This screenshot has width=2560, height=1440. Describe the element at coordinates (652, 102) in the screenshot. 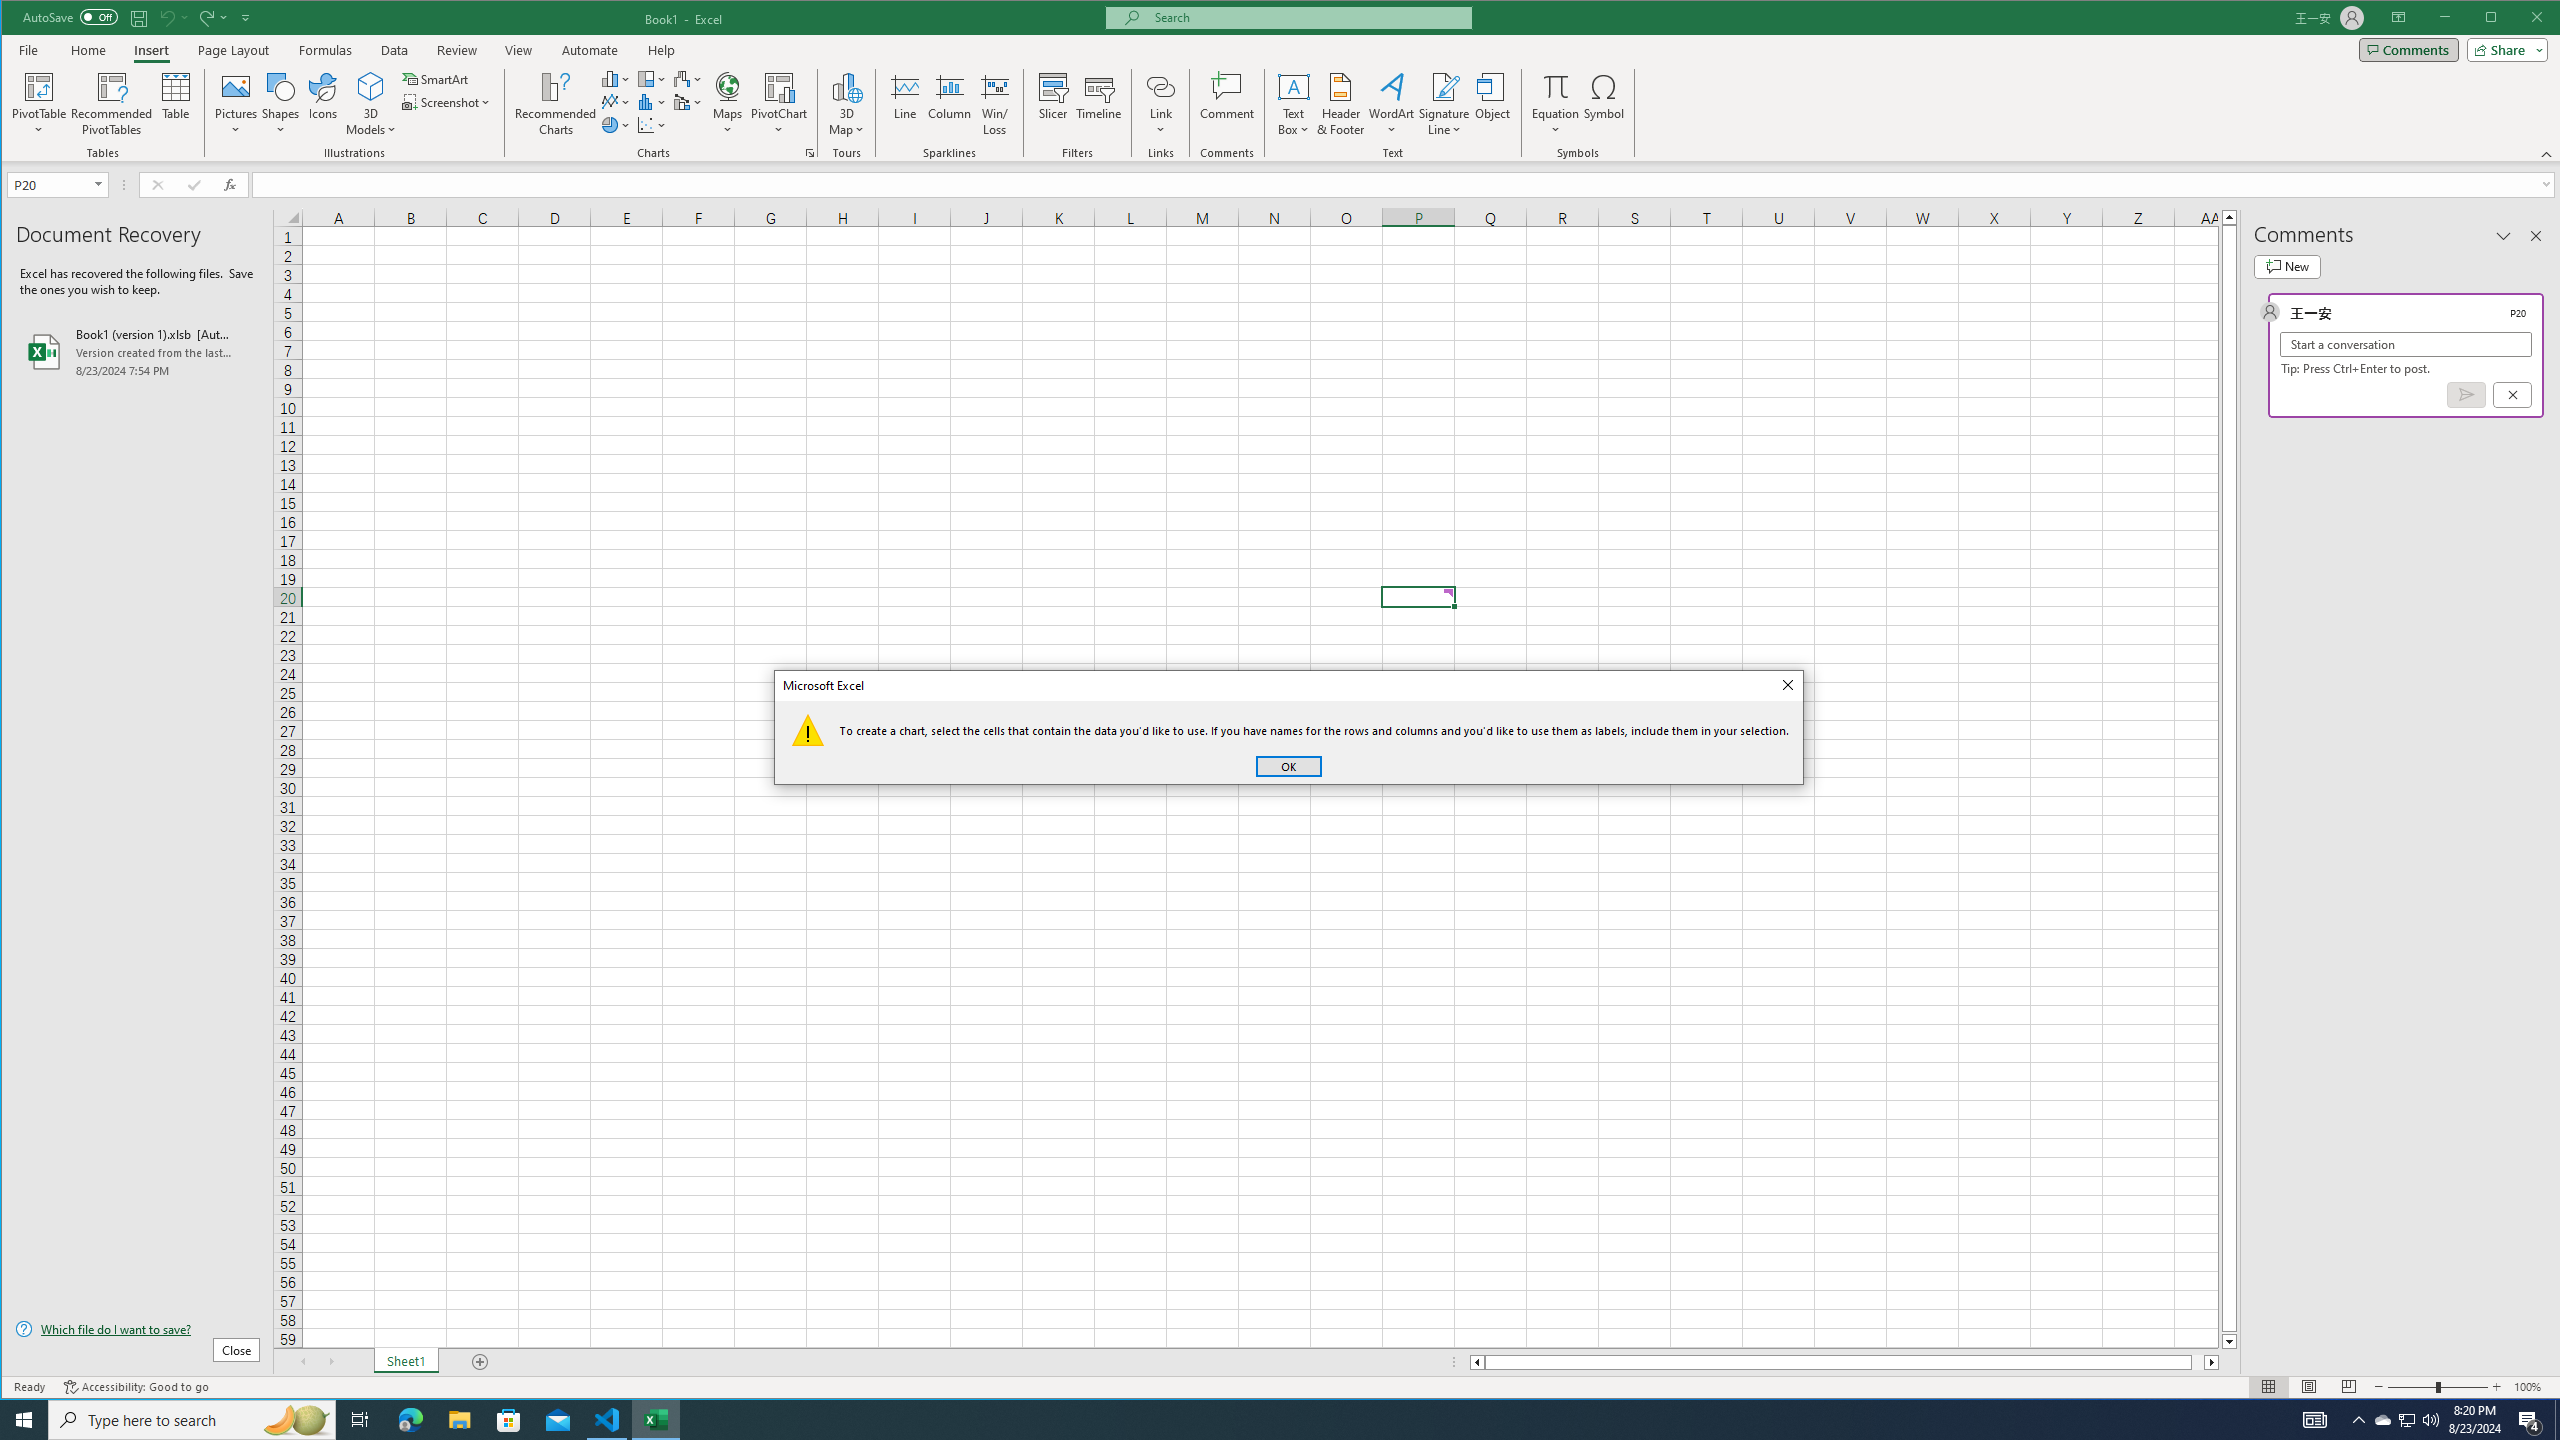

I see `Insert Statistic Chart` at that location.